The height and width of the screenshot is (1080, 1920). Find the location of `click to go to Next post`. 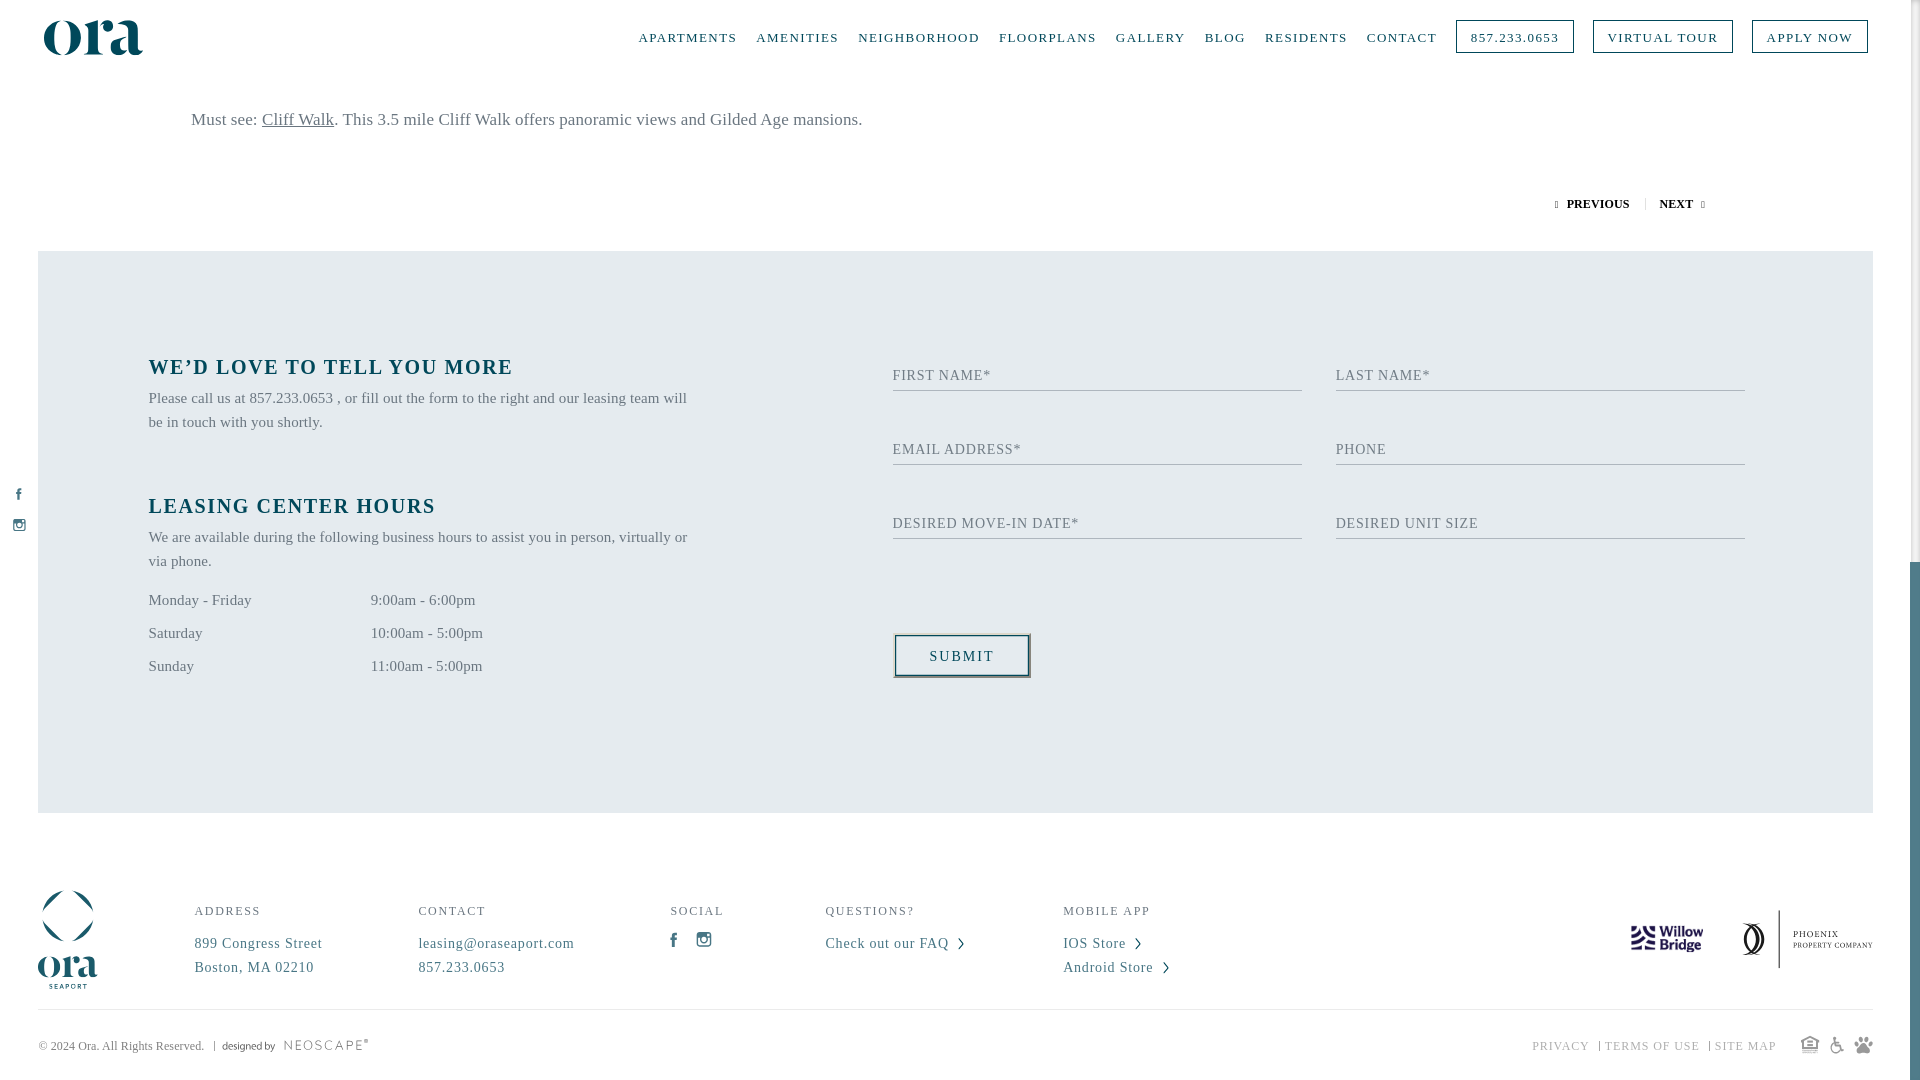

click to go to Next post is located at coordinates (1682, 203).